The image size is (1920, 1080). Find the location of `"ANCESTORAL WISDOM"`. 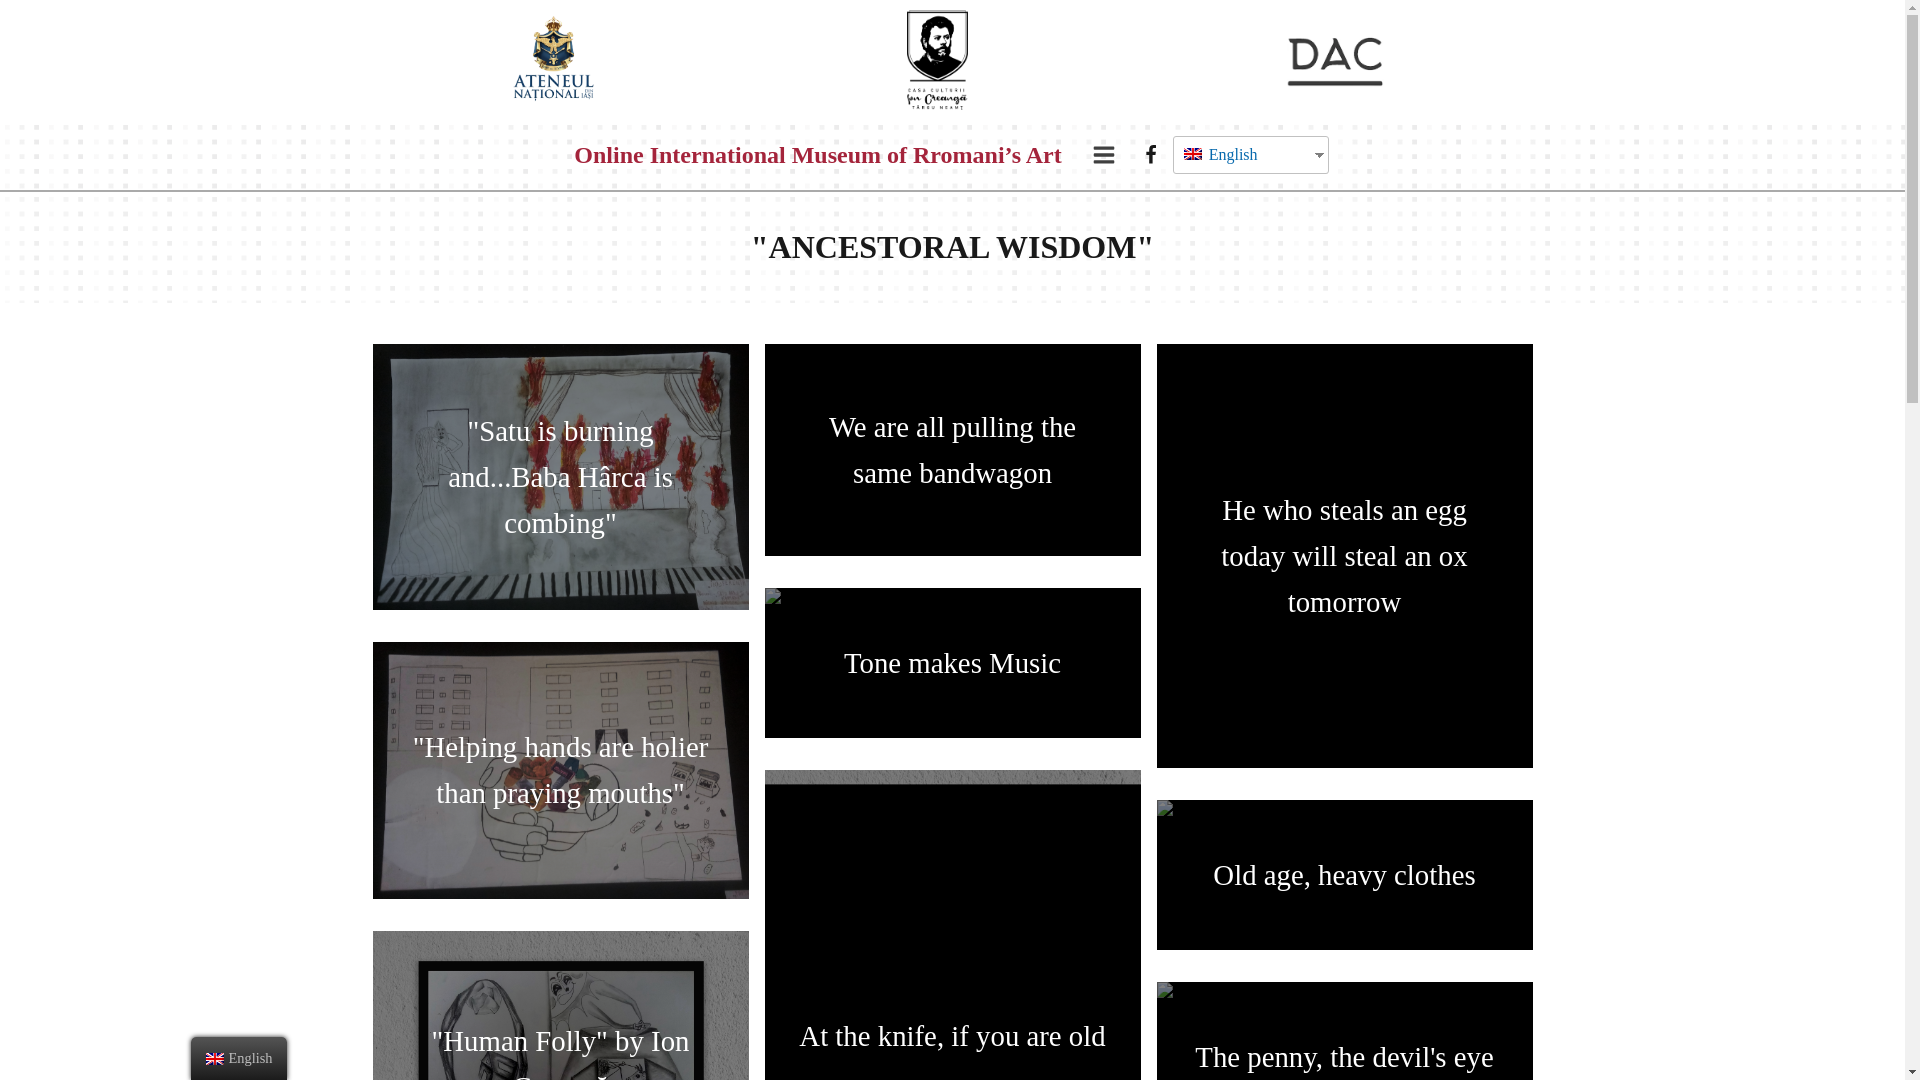

"ANCESTORAL WISDOM" is located at coordinates (952, 246).